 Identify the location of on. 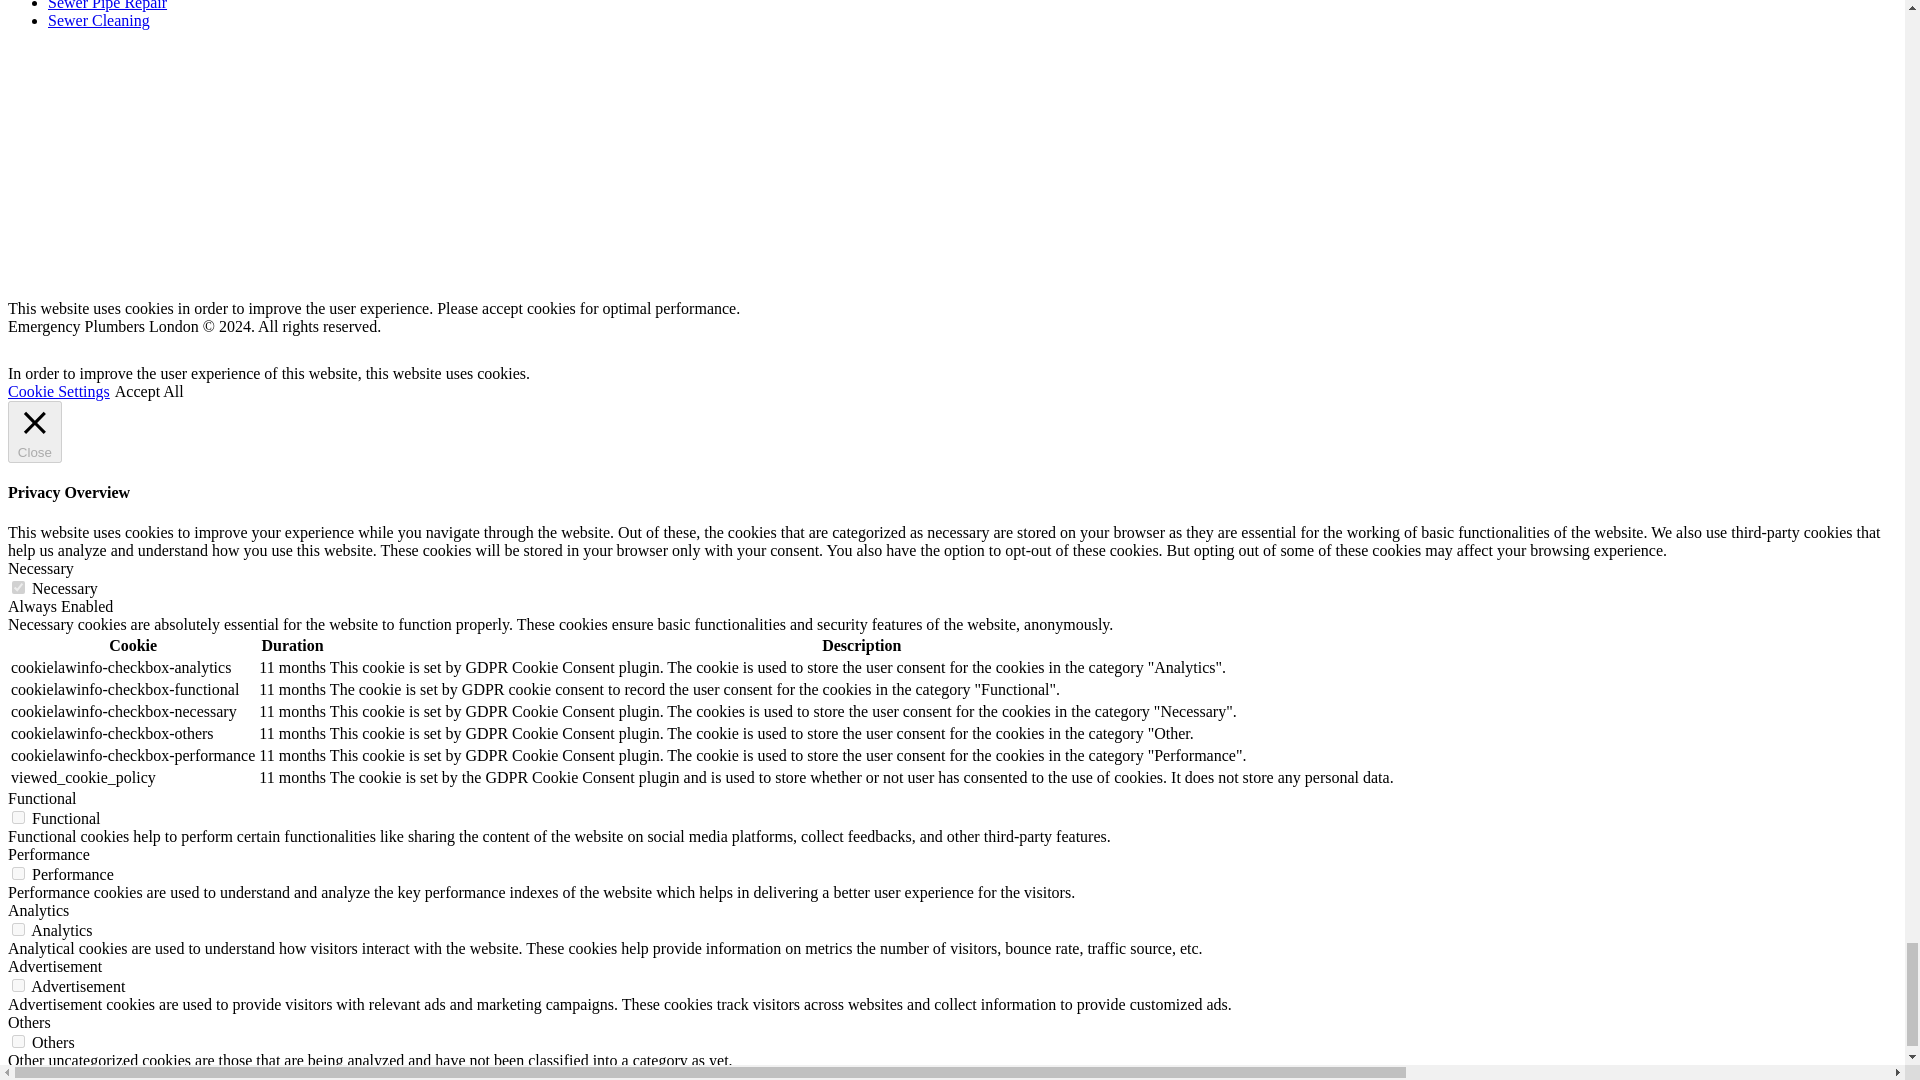
(18, 588).